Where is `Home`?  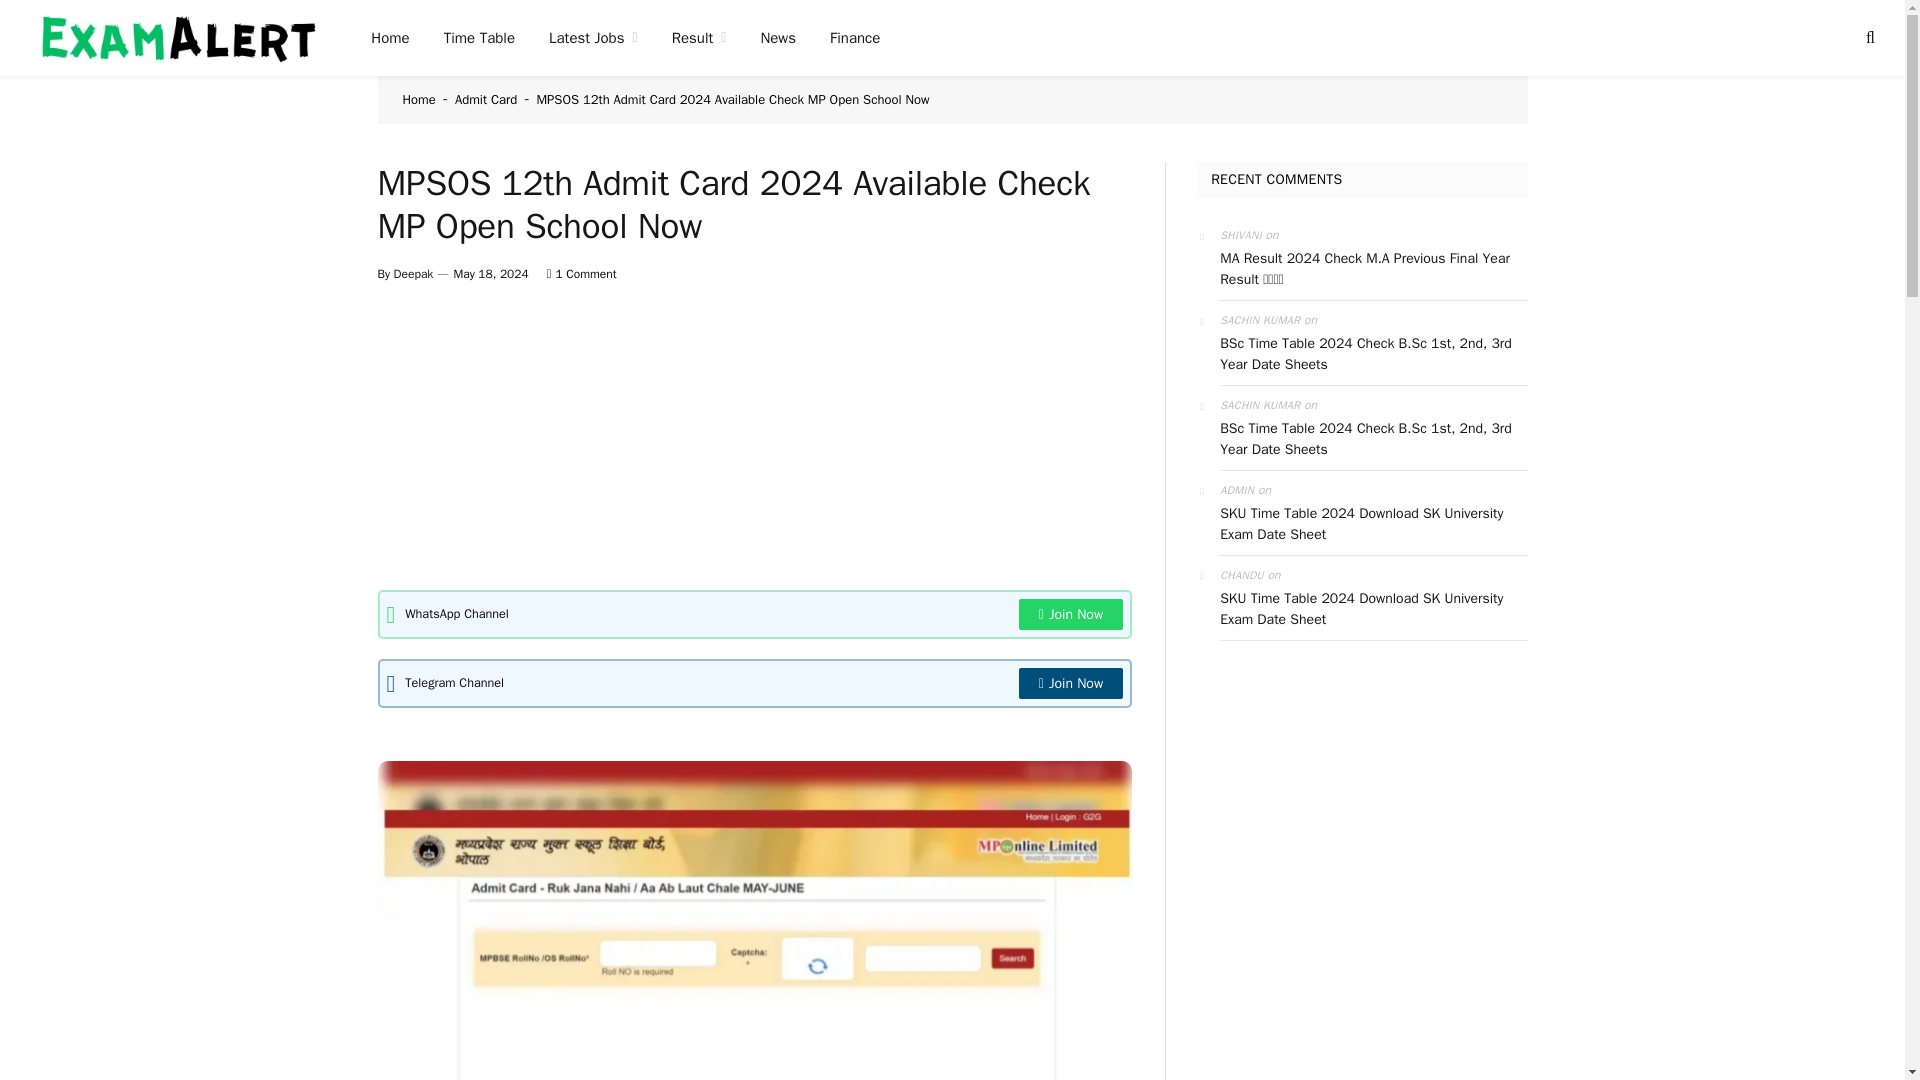
Home is located at coordinates (390, 38).